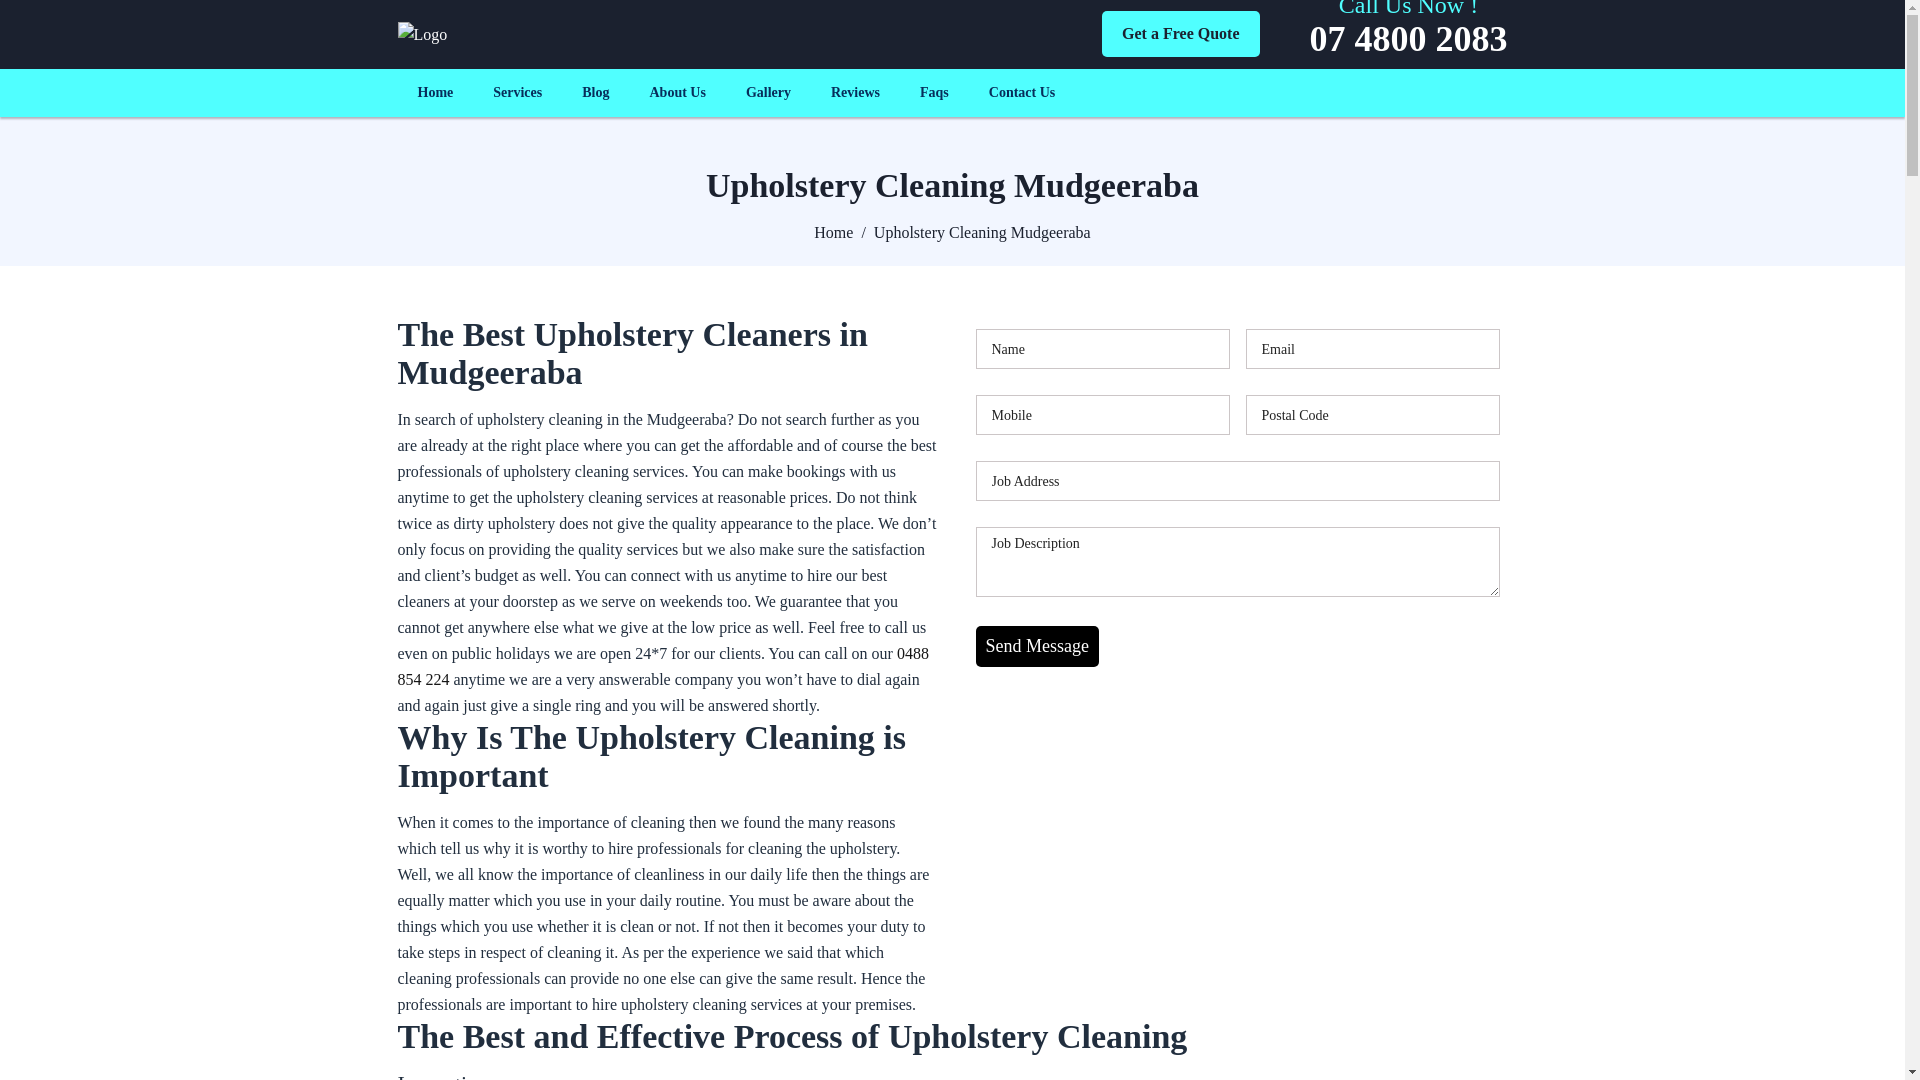 The width and height of the screenshot is (1920, 1080). I want to click on Call Us Now !
07 4800 2083, so click(1409, 34).